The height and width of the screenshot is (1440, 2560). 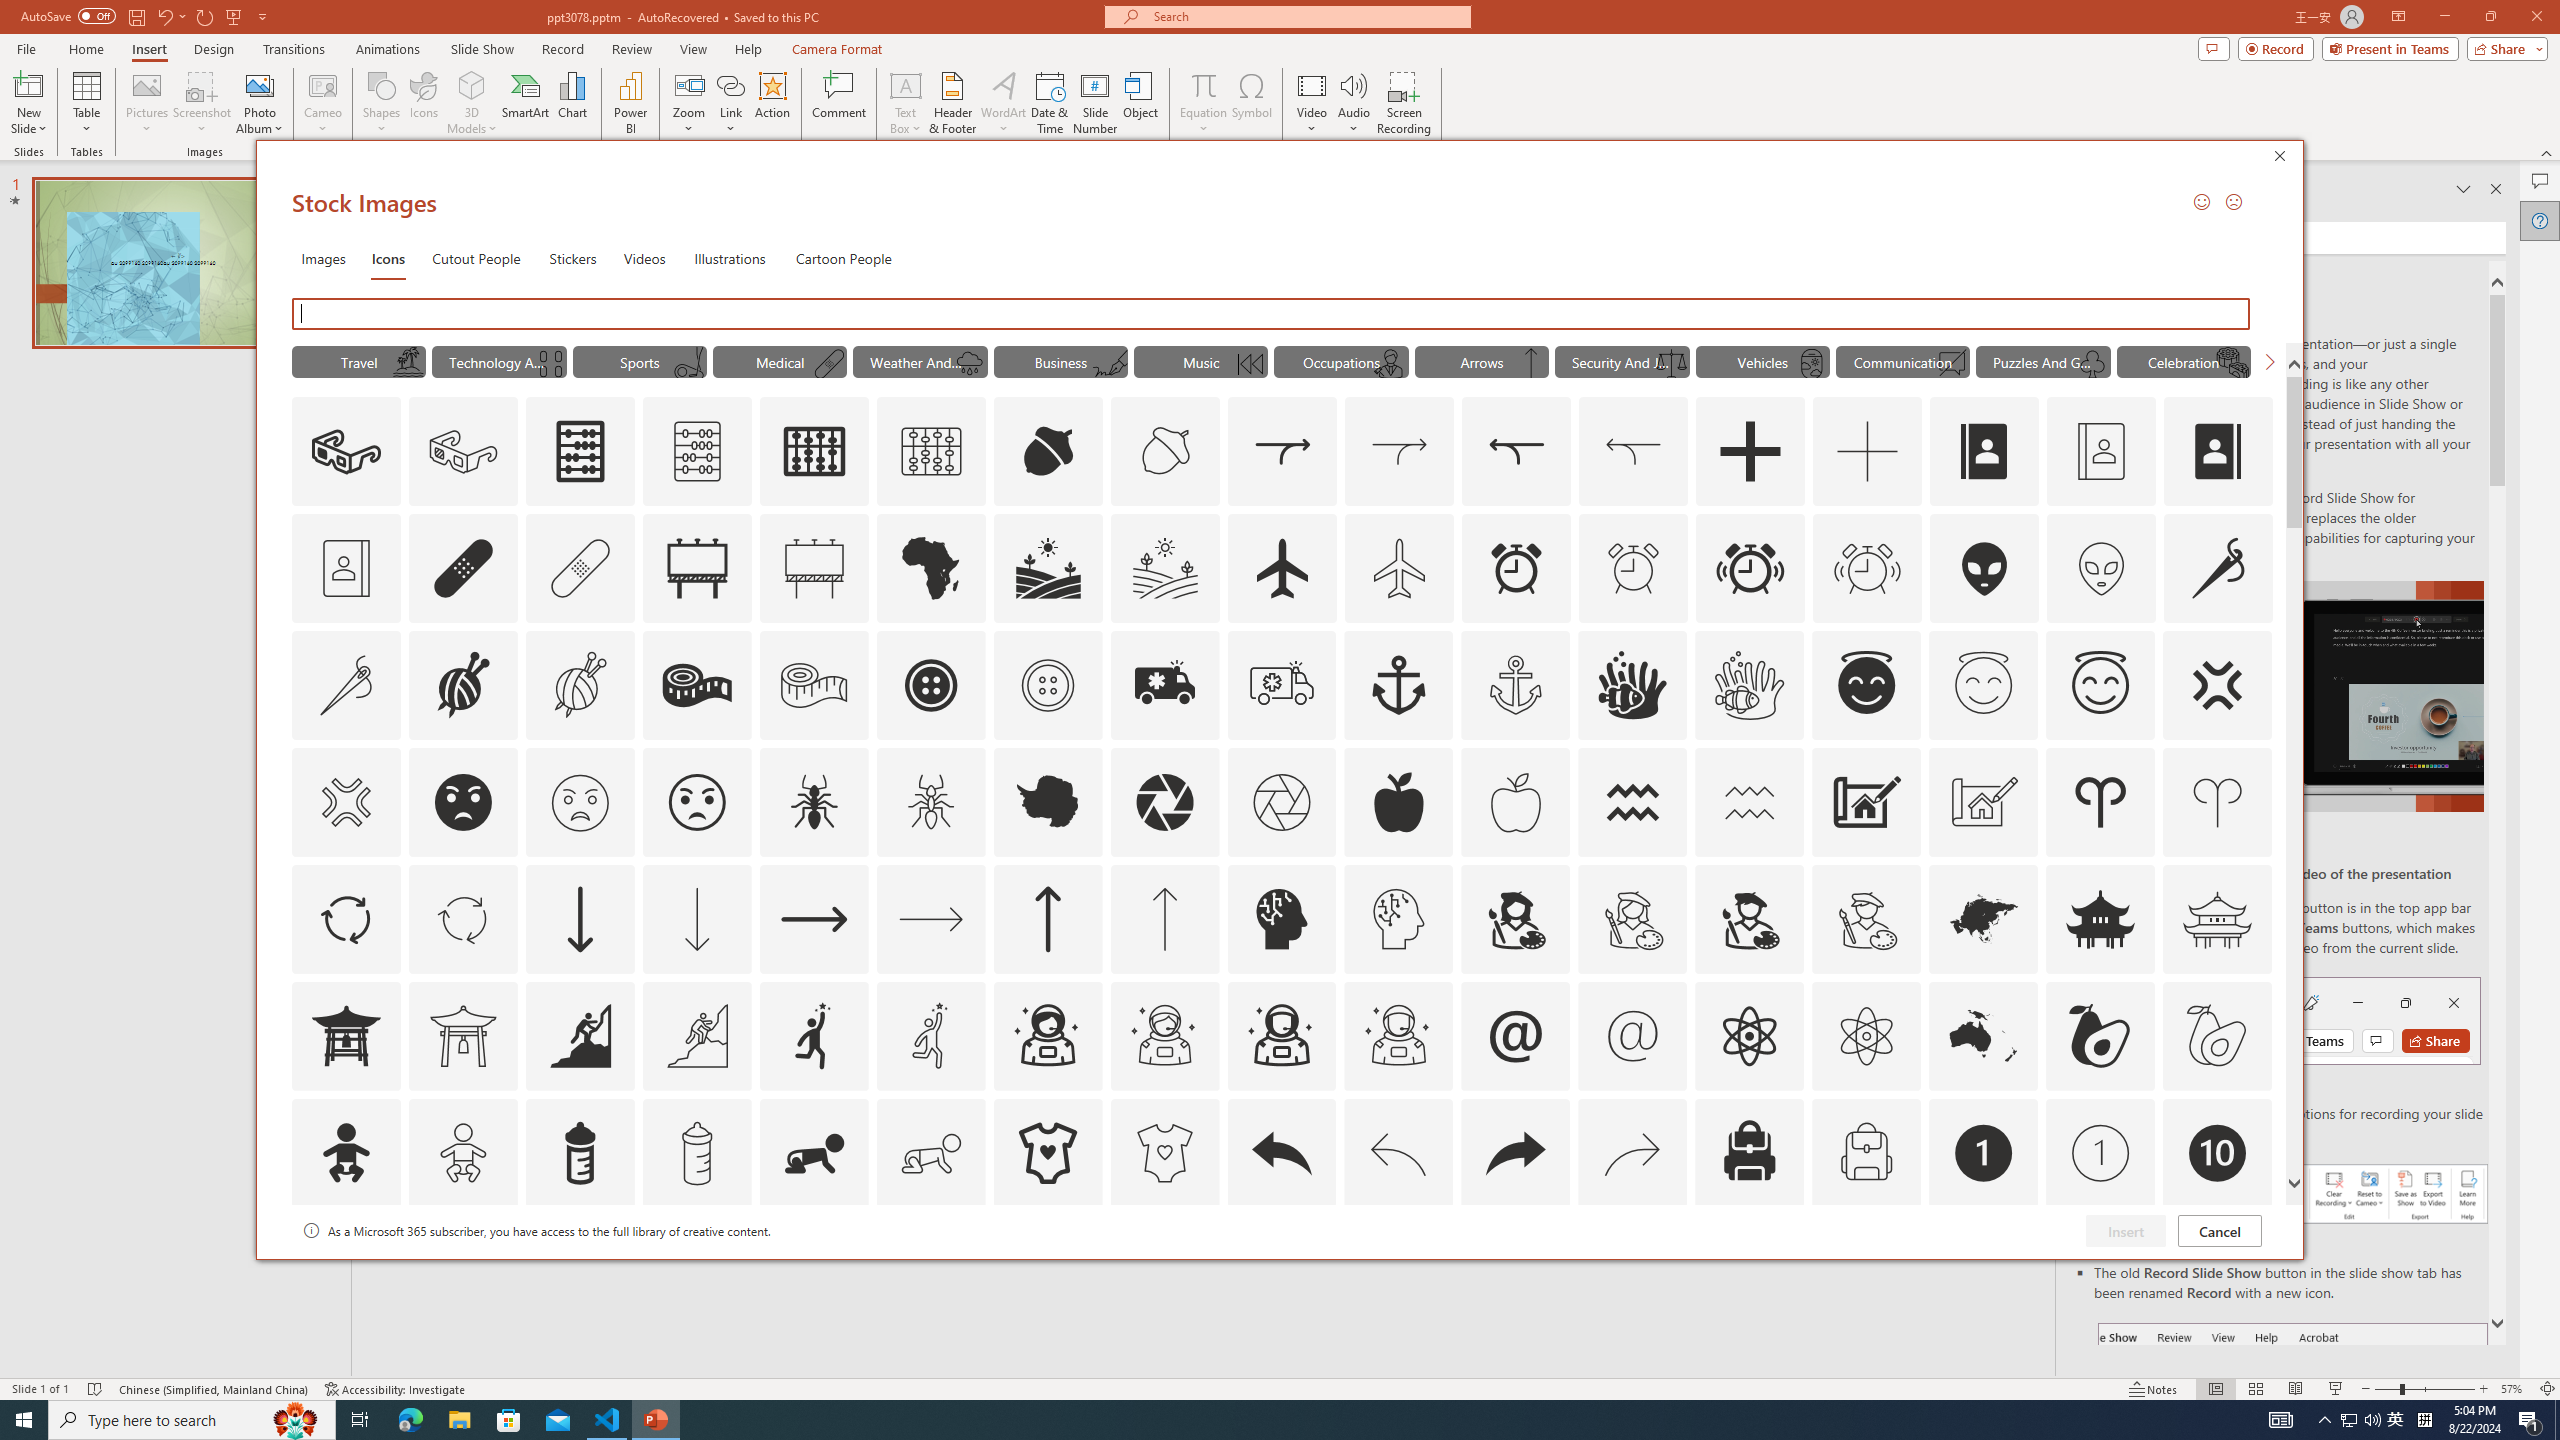 What do you see at coordinates (1750, 918) in the screenshot?
I see `AutomationID: Icons_ArtistMale` at bounding box center [1750, 918].